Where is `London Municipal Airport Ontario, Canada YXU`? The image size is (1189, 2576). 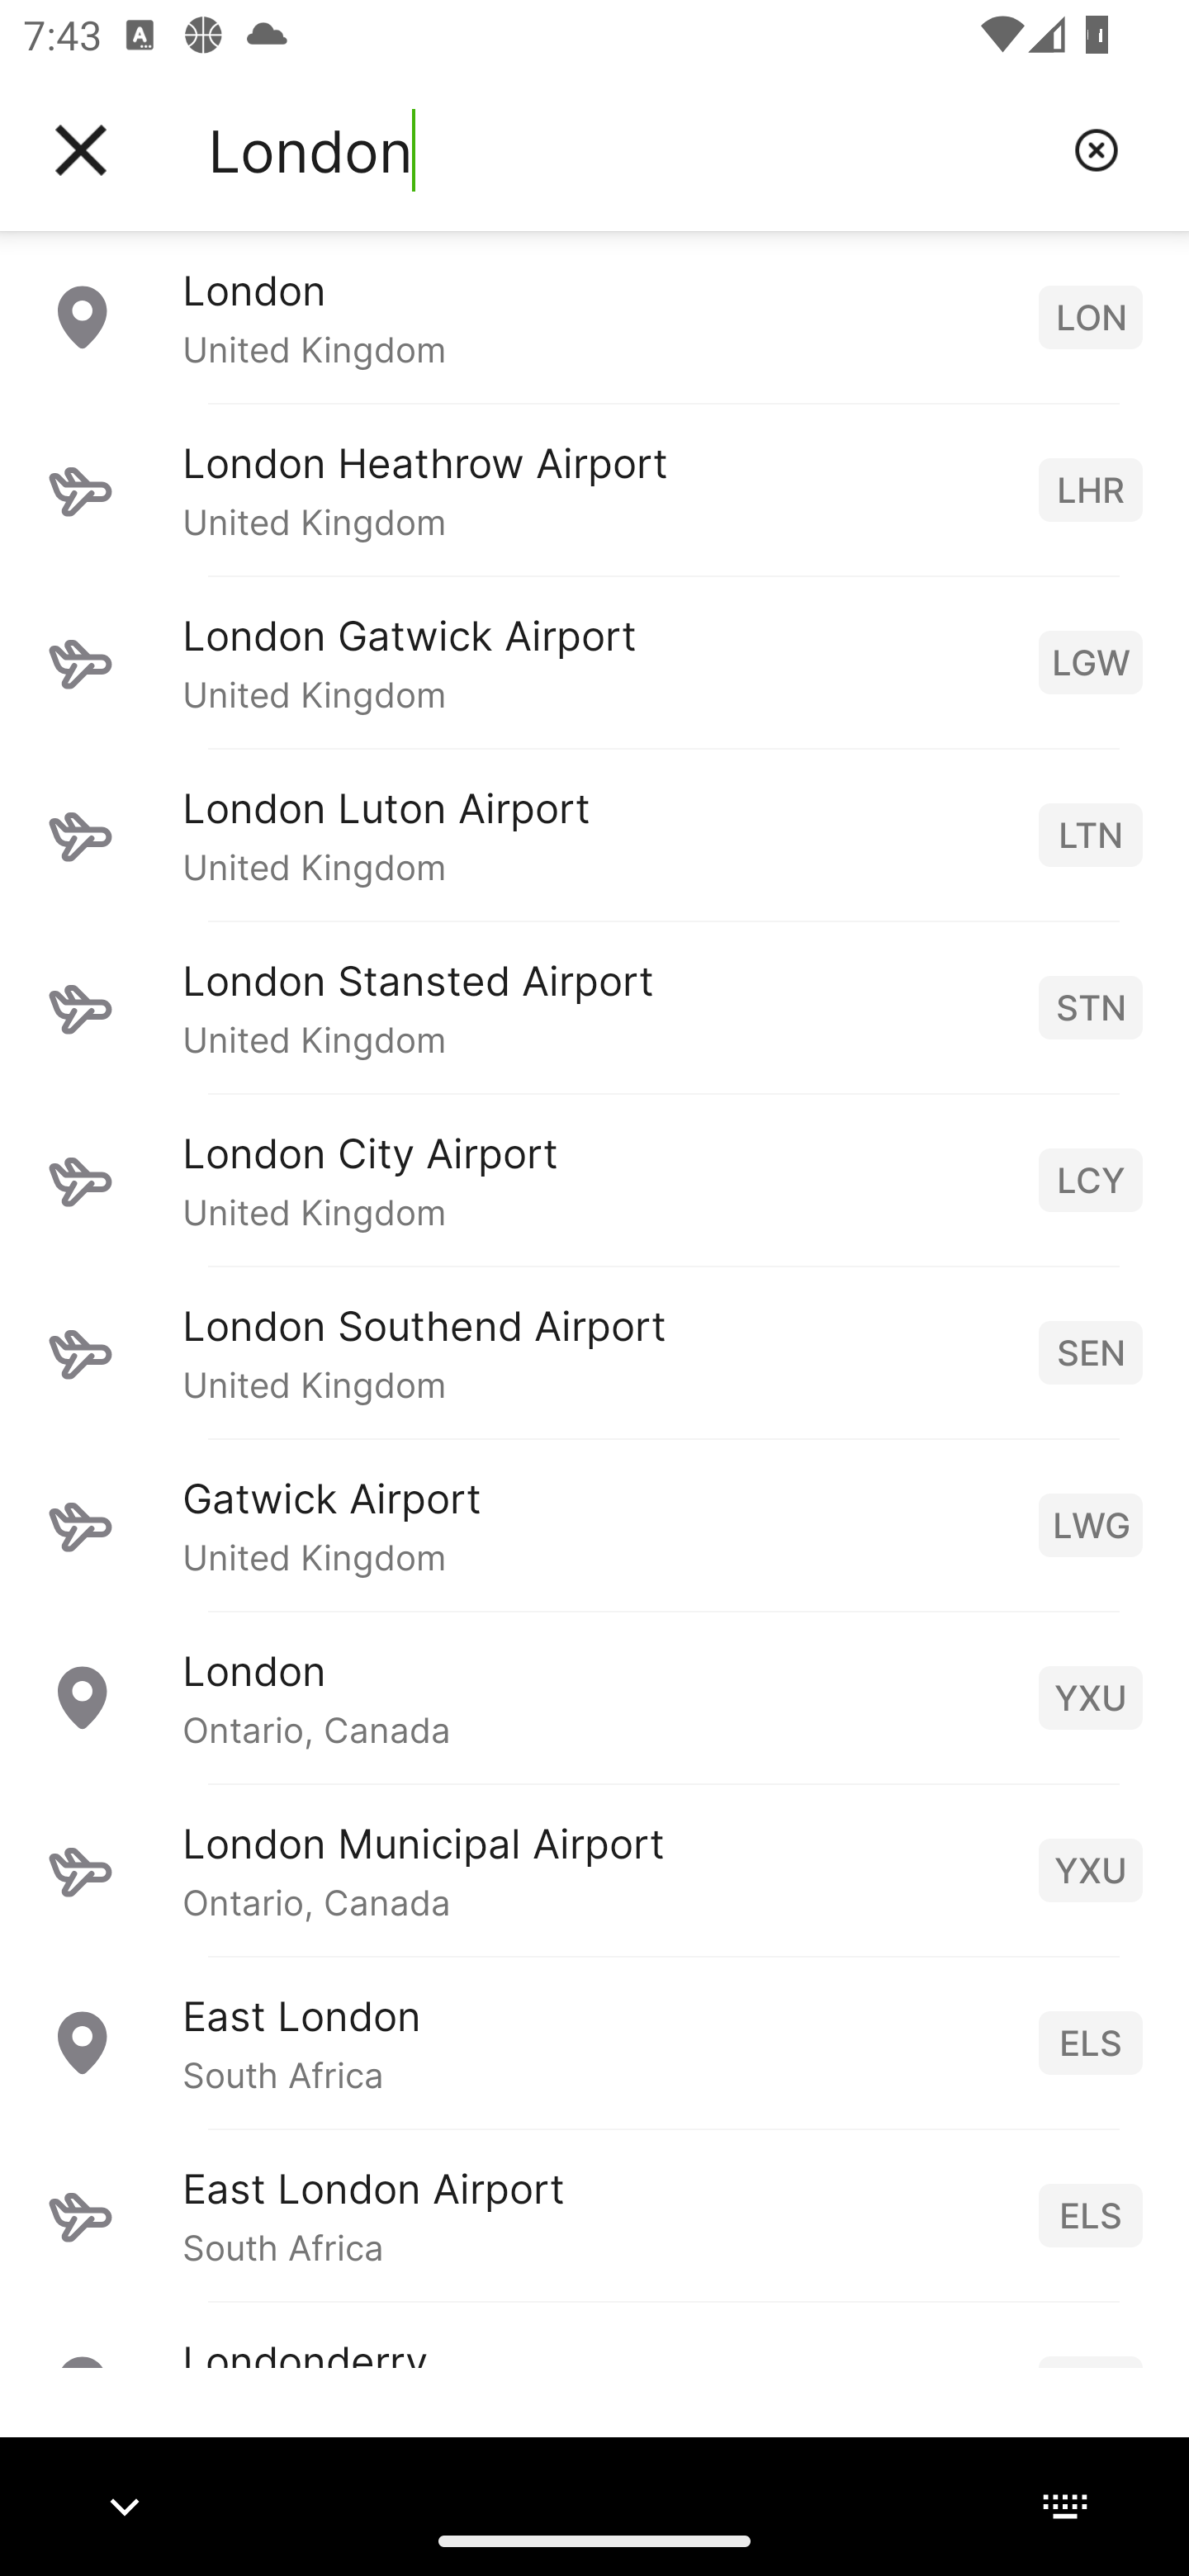 London Municipal Airport Ontario, Canada YXU is located at coordinates (594, 1870).